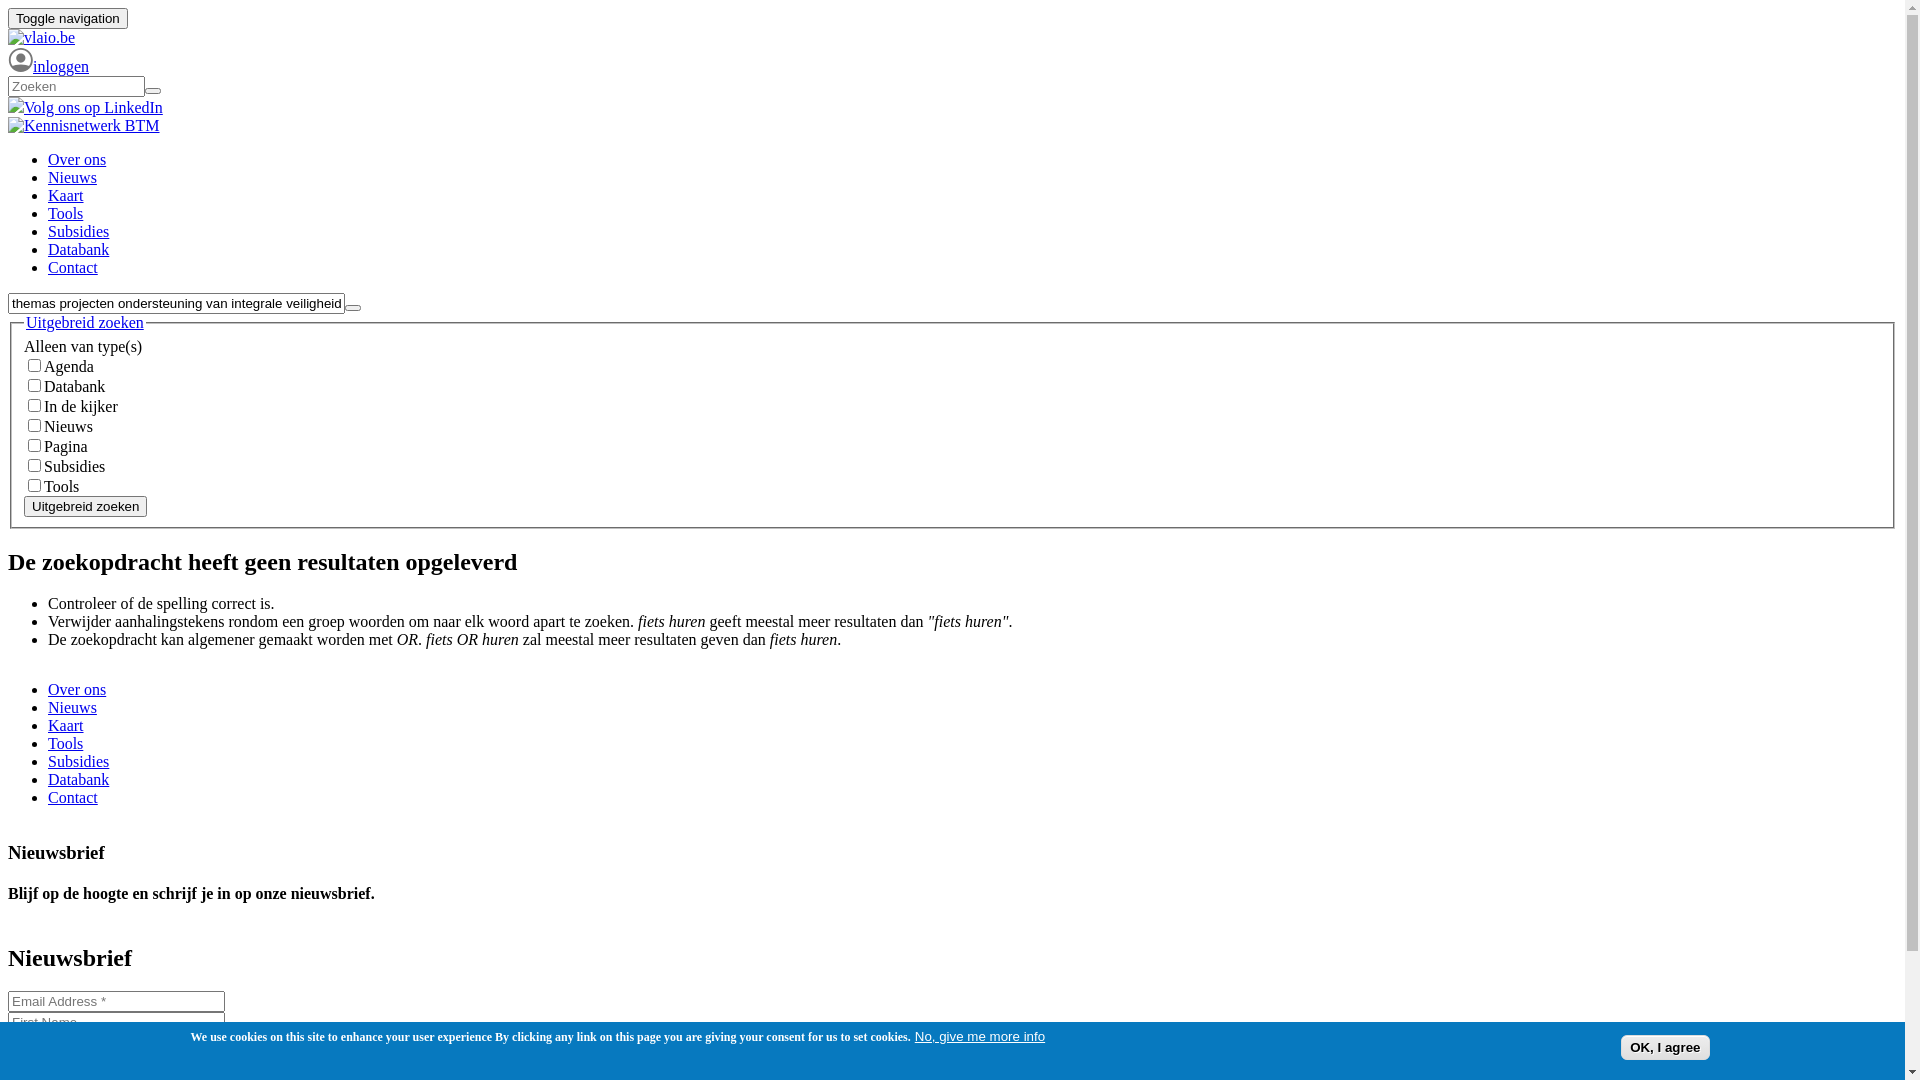 This screenshot has width=1920, height=1080. I want to click on Nieuws, so click(72, 708).